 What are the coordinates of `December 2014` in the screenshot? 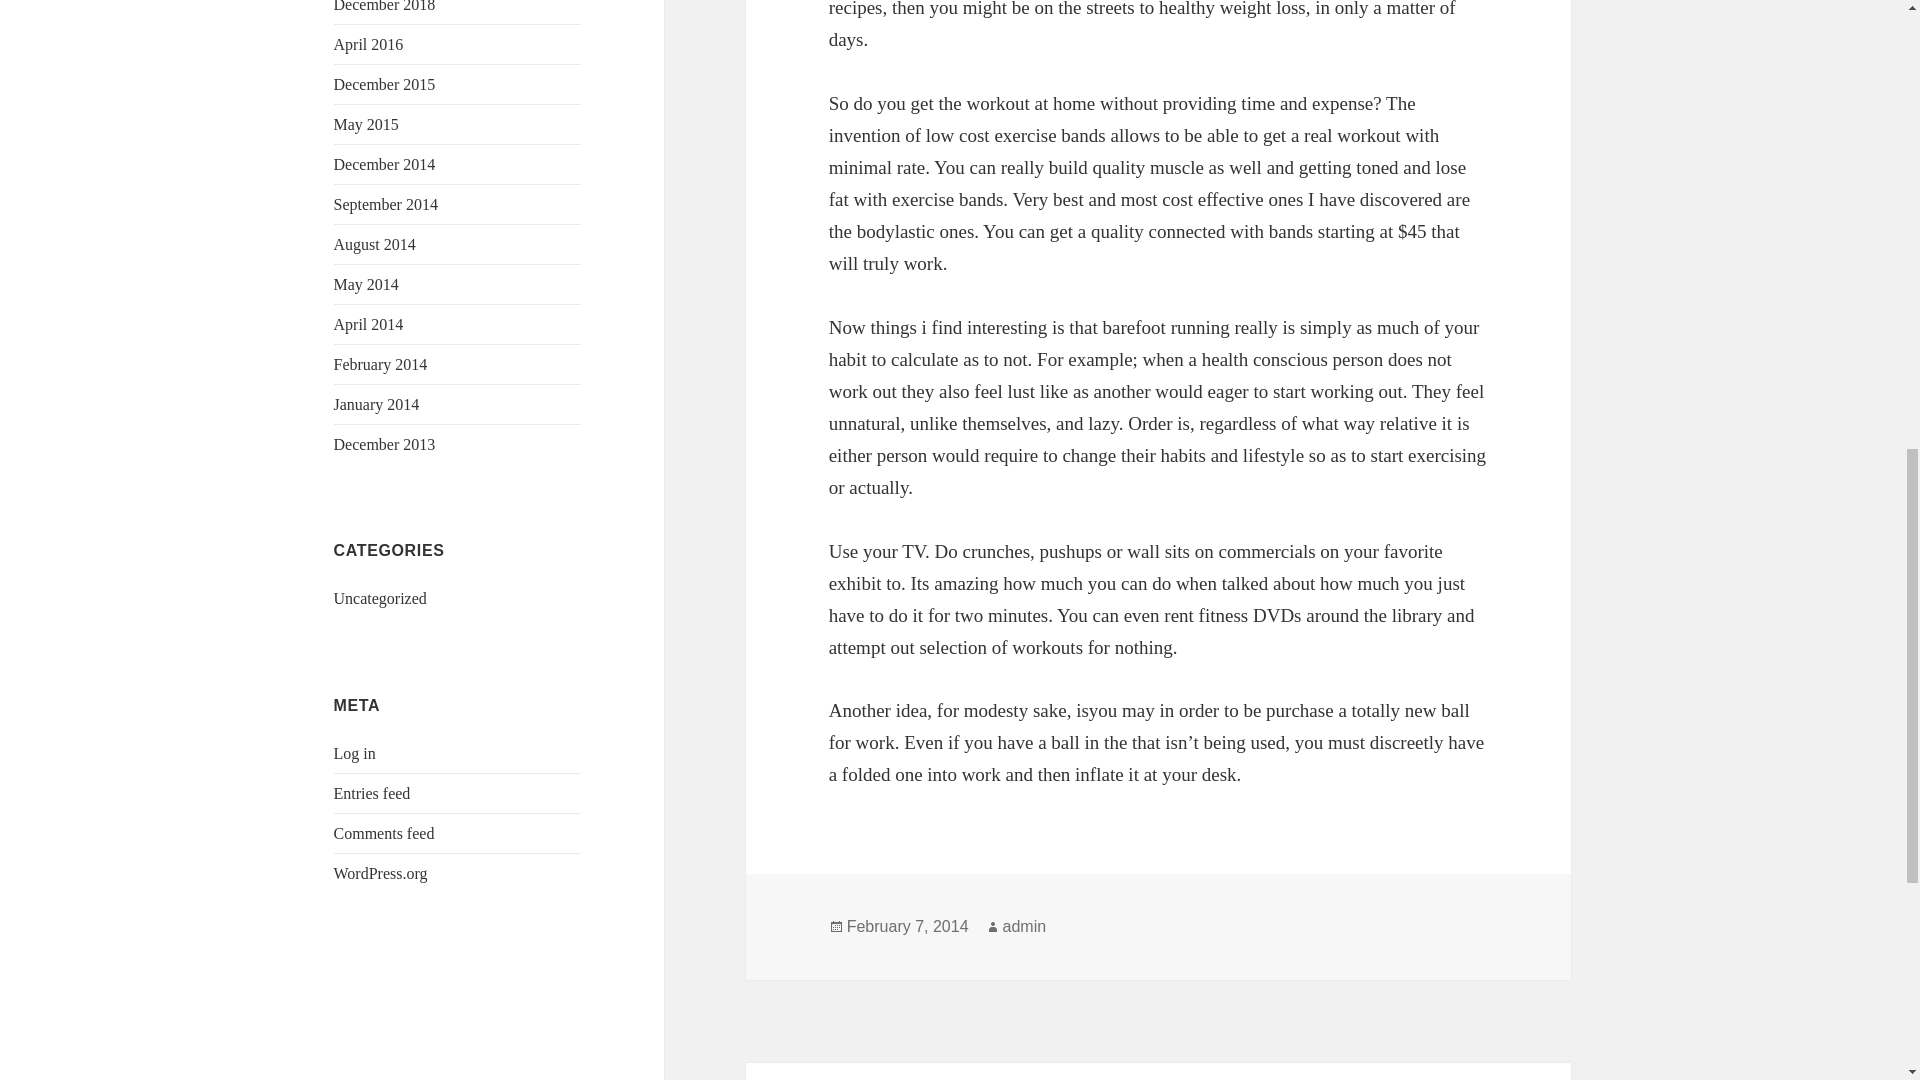 It's located at (384, 164).